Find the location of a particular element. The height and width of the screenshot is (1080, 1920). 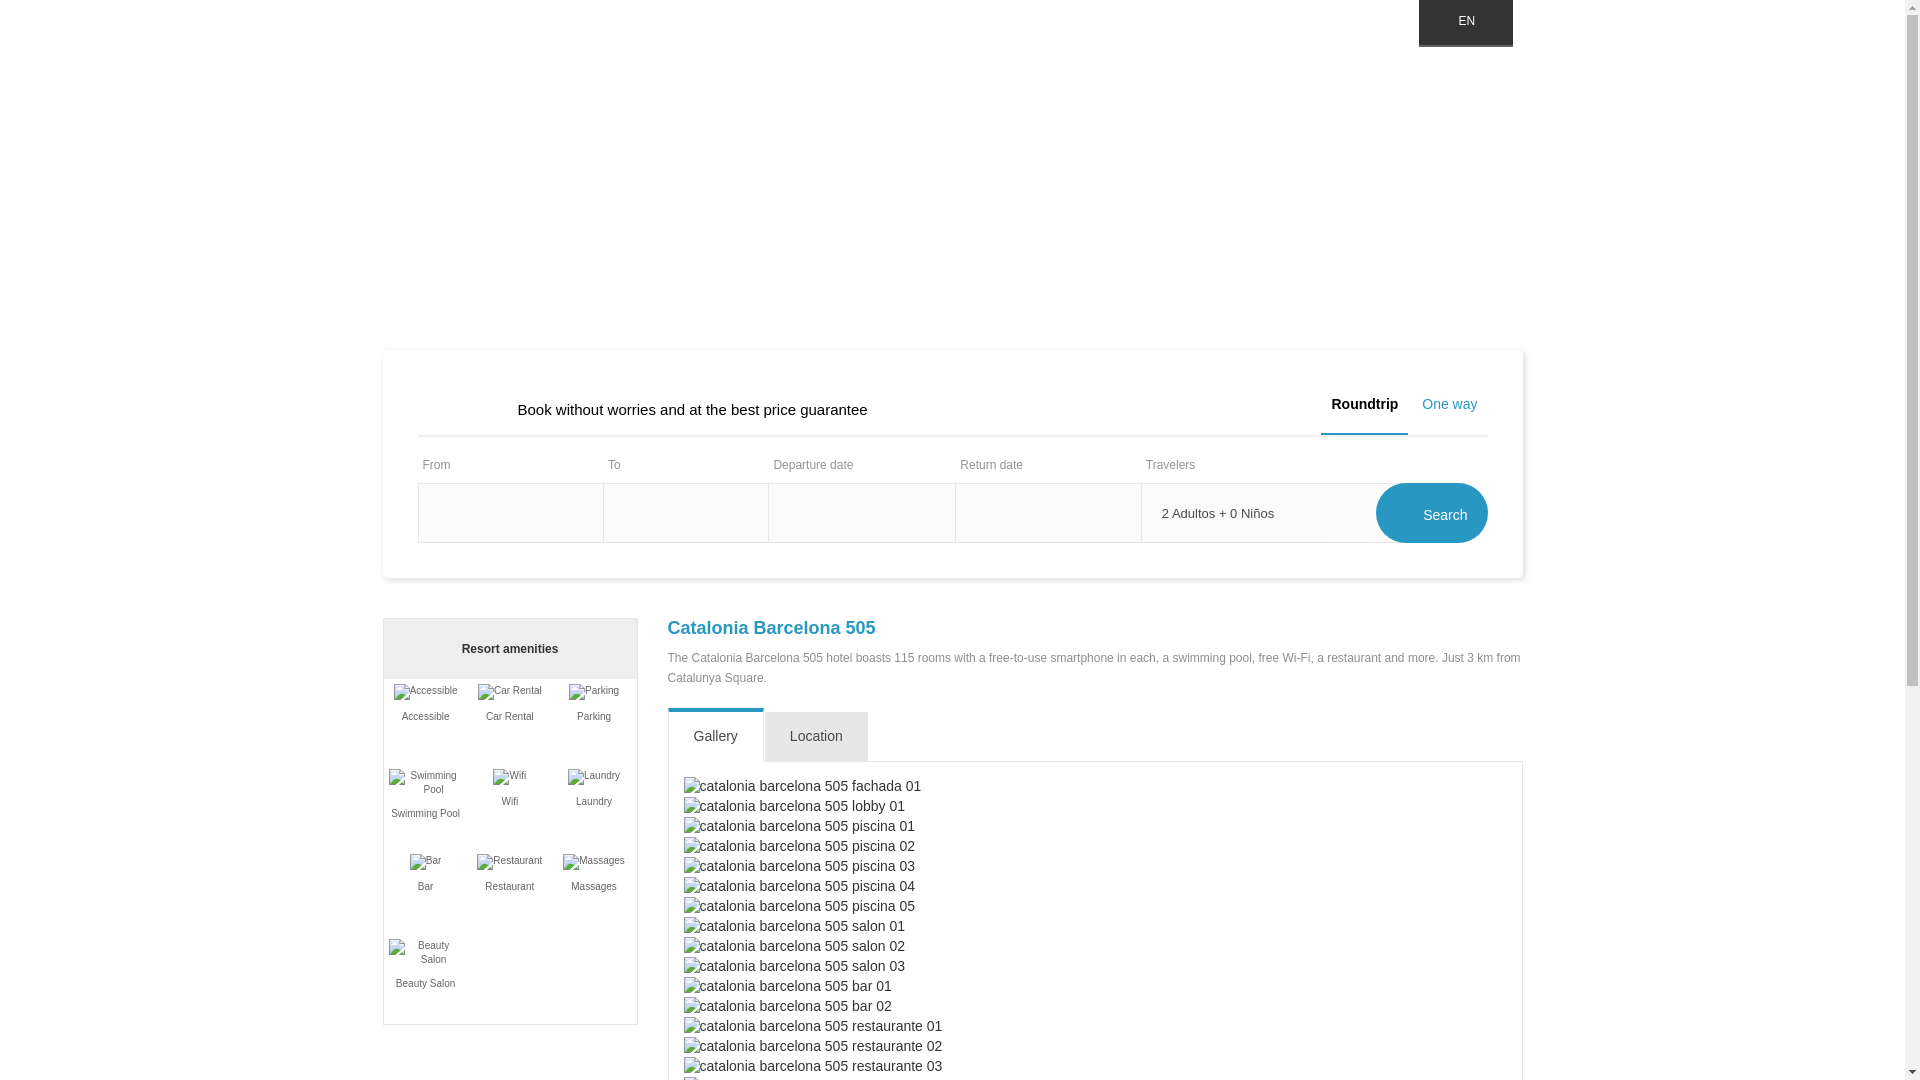

Swimming Pool is located at coordinates (426, 782).